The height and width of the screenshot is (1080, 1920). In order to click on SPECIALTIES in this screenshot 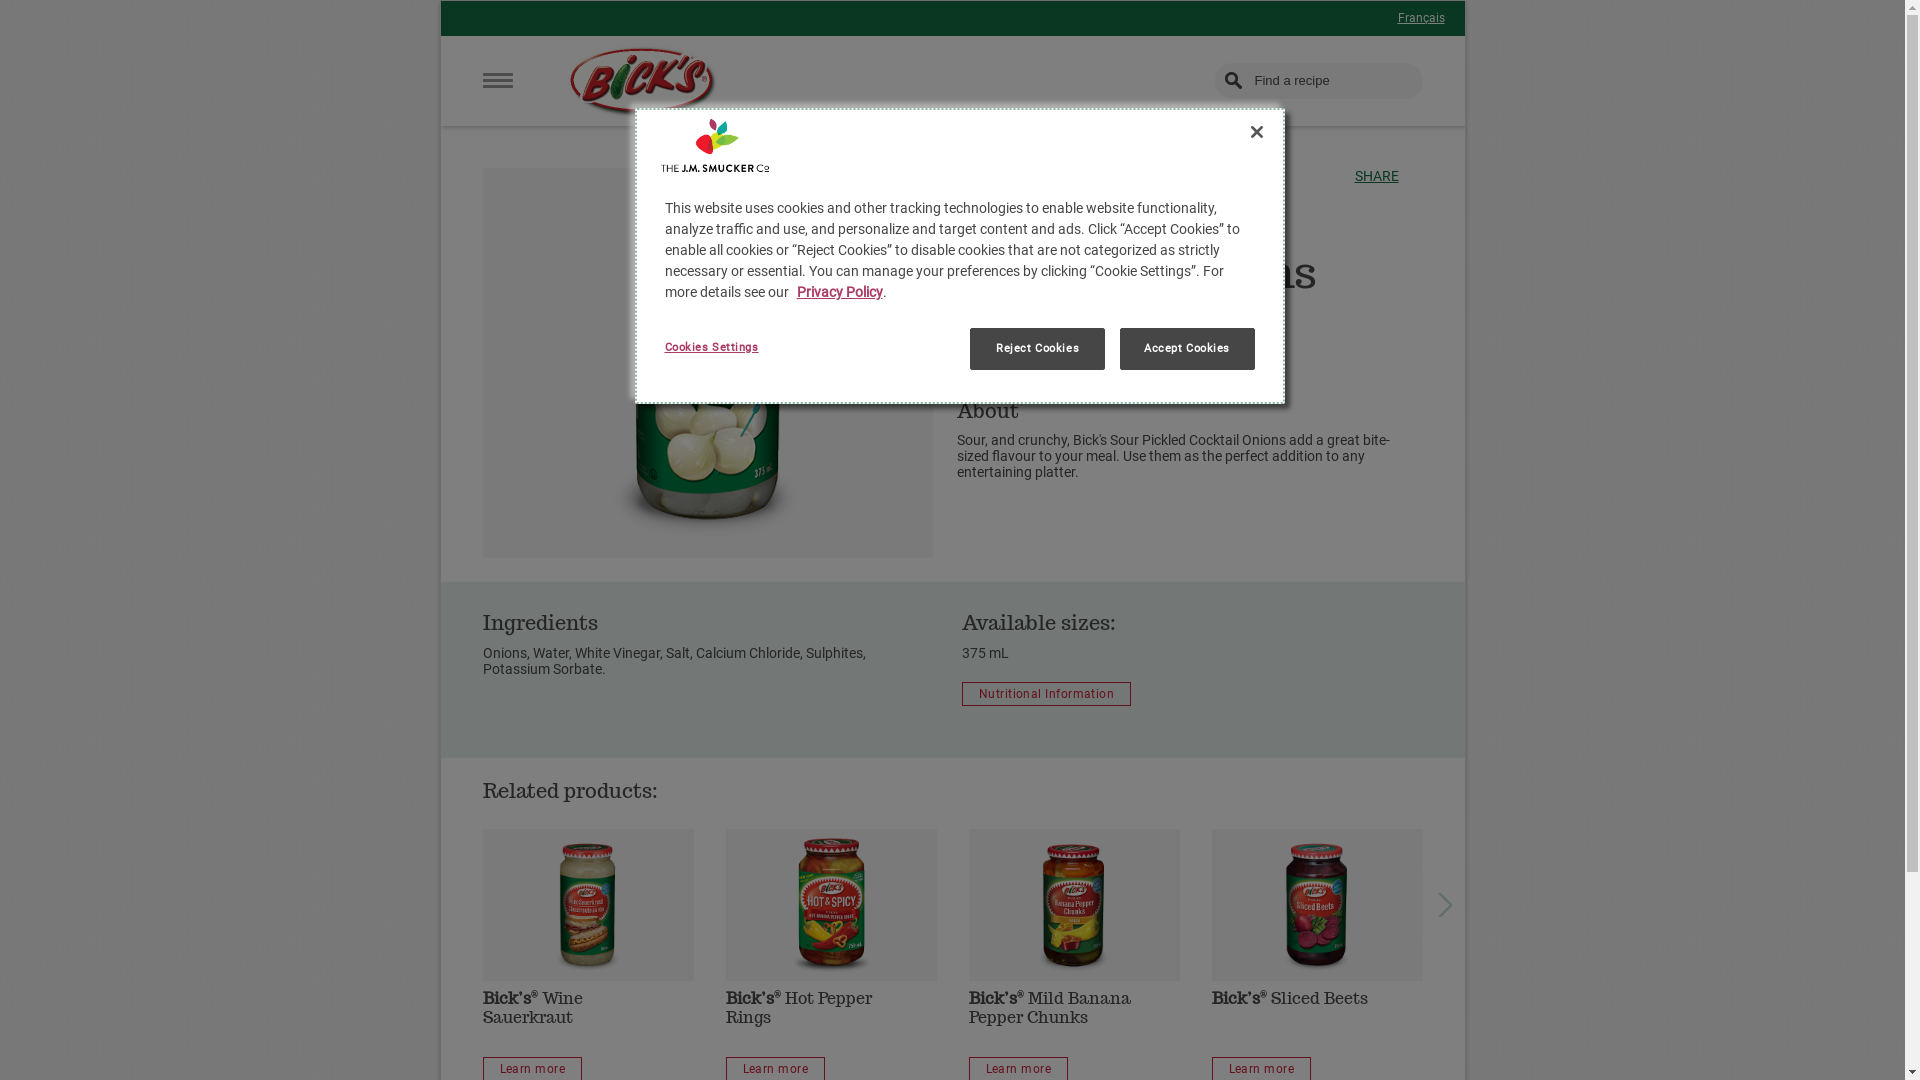, I will do `click(1094, 176)`.